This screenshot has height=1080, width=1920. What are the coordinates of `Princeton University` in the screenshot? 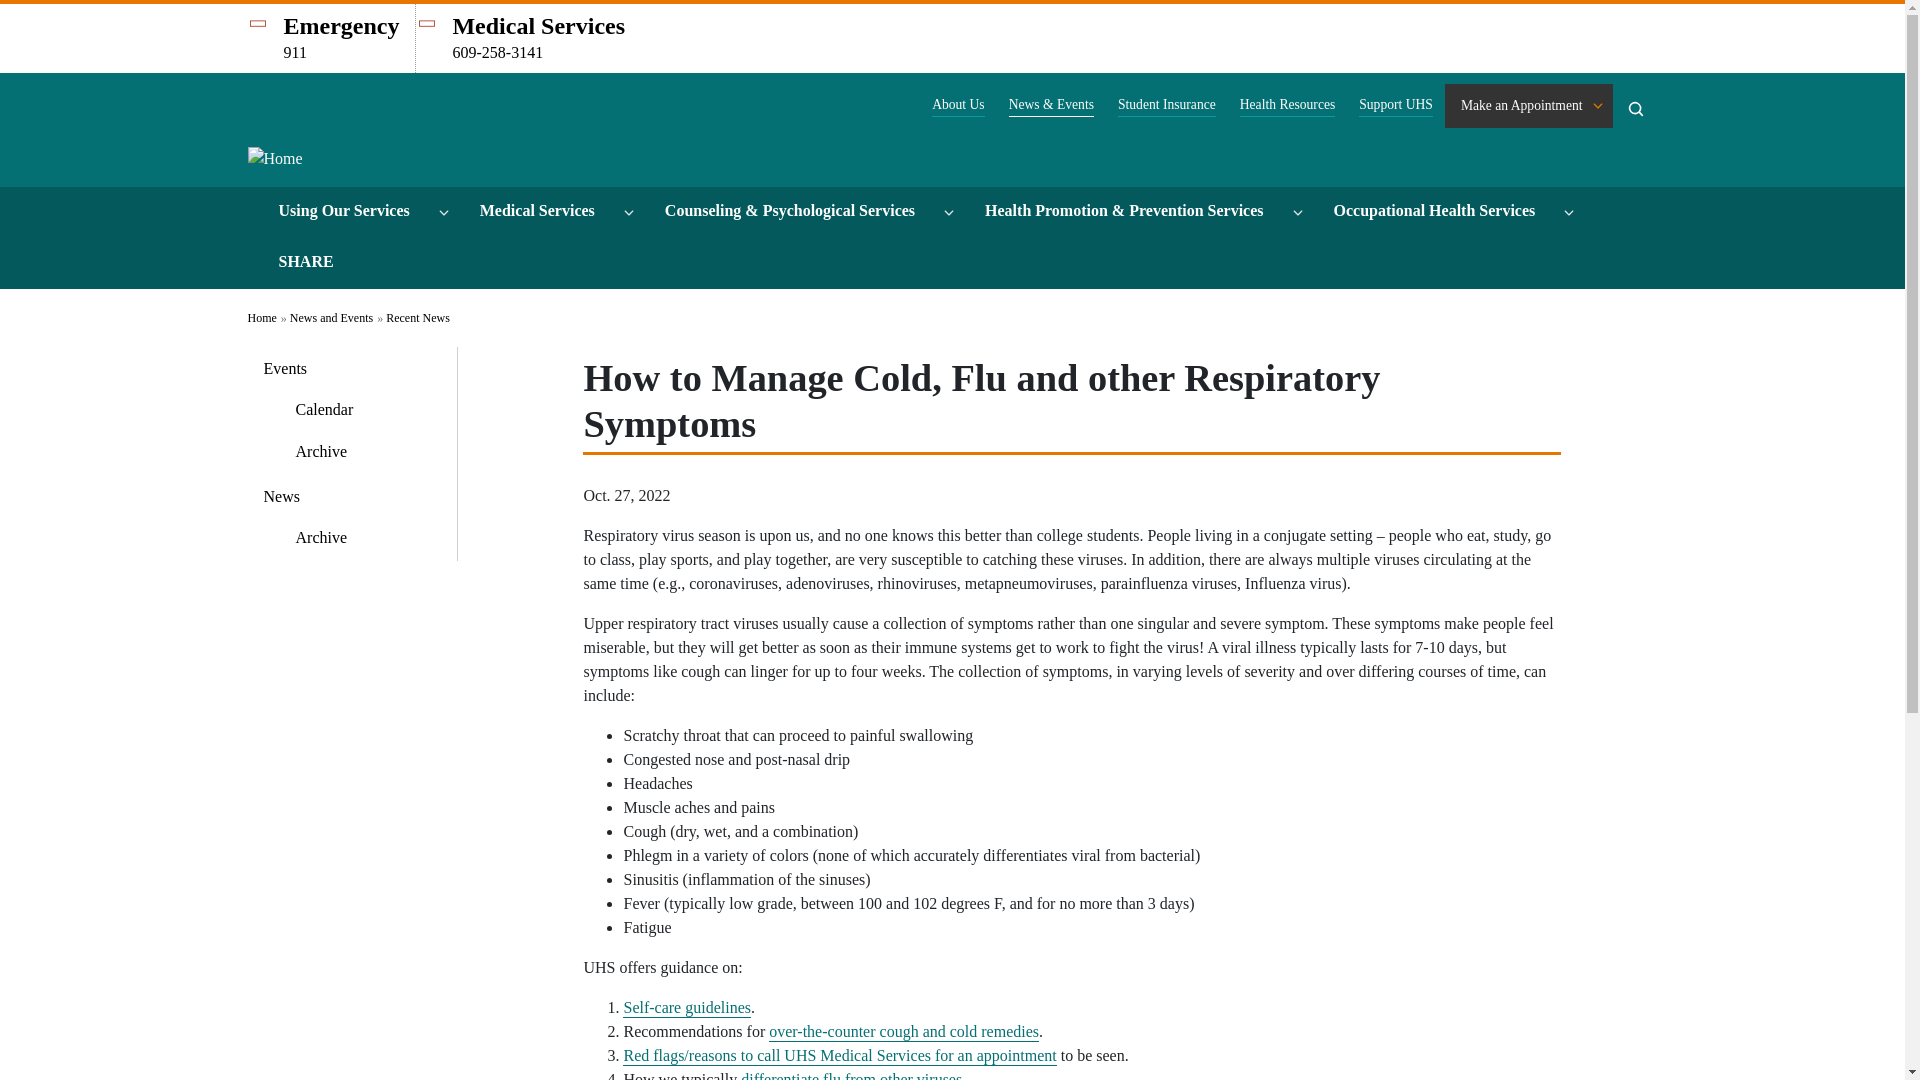 It's located at (372, 101).